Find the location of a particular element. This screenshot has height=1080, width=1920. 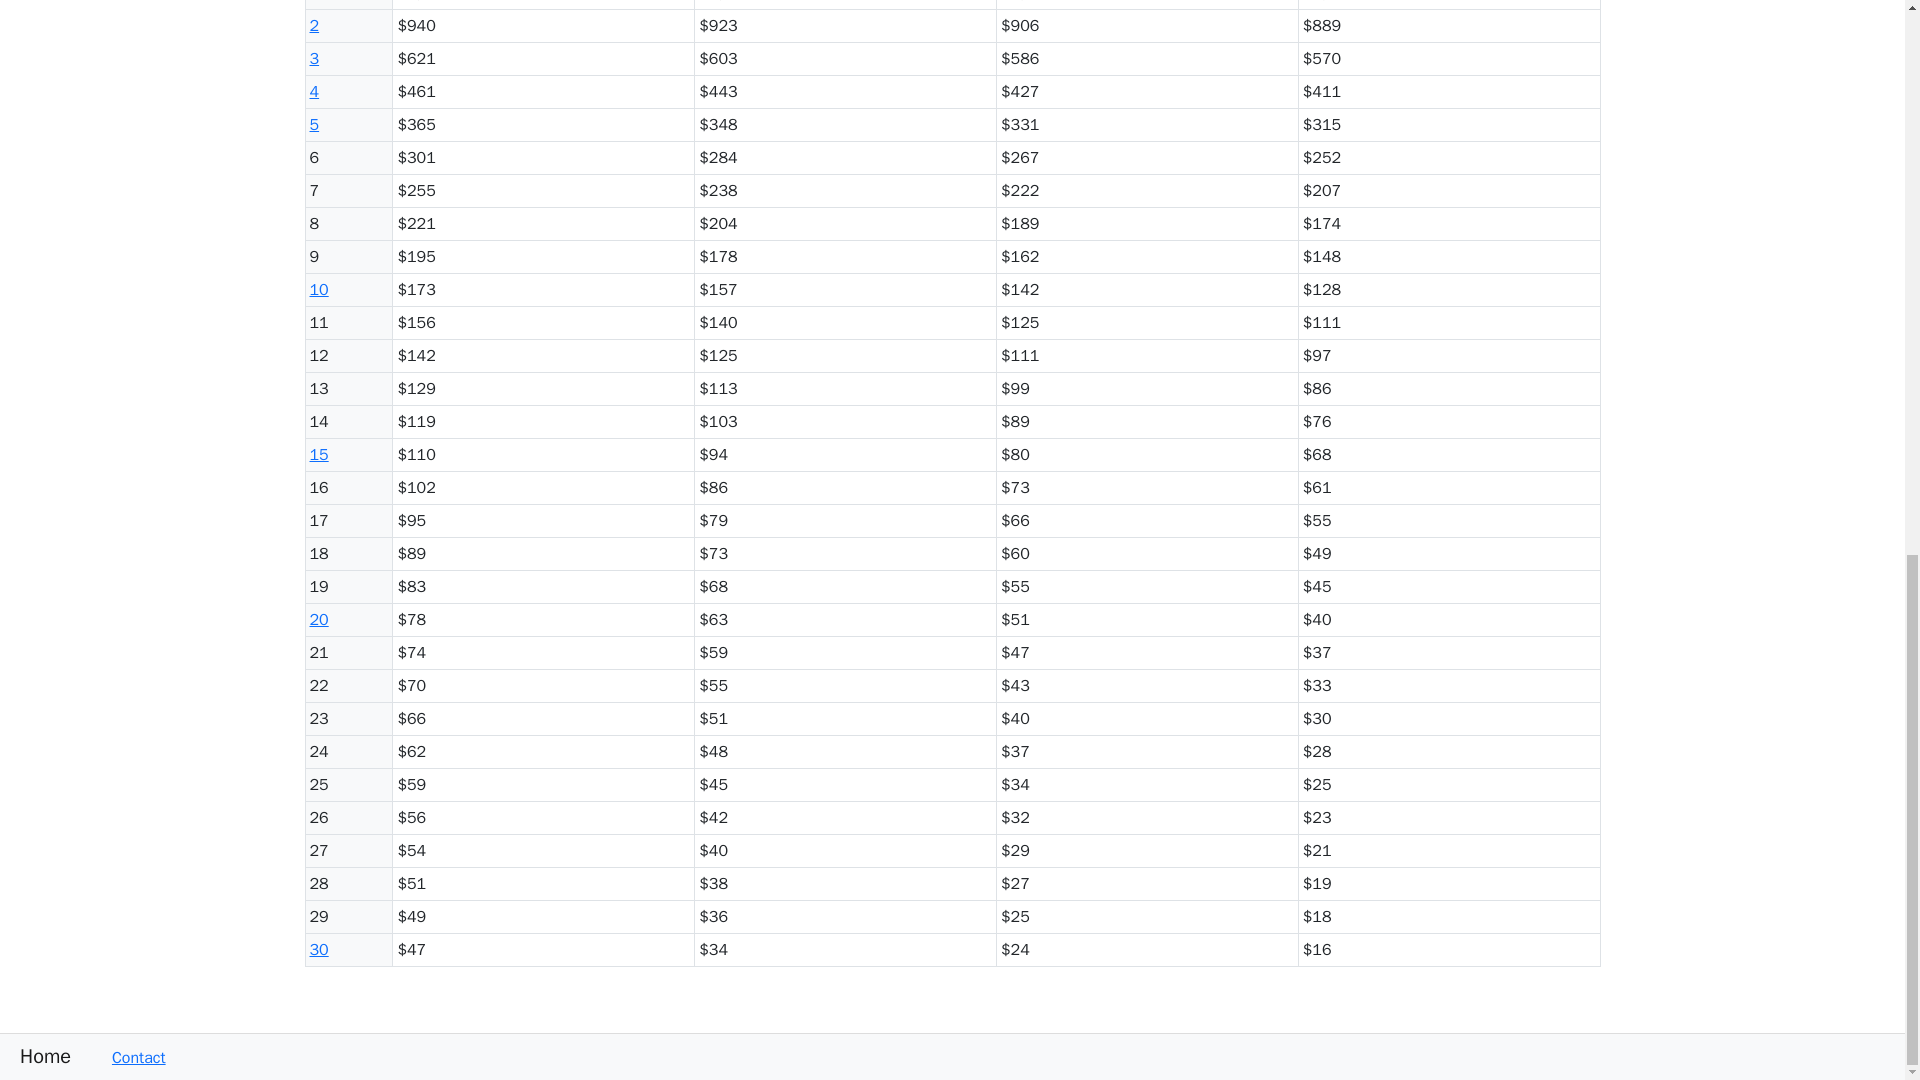

Contact is located at coordinates (128, 1058).